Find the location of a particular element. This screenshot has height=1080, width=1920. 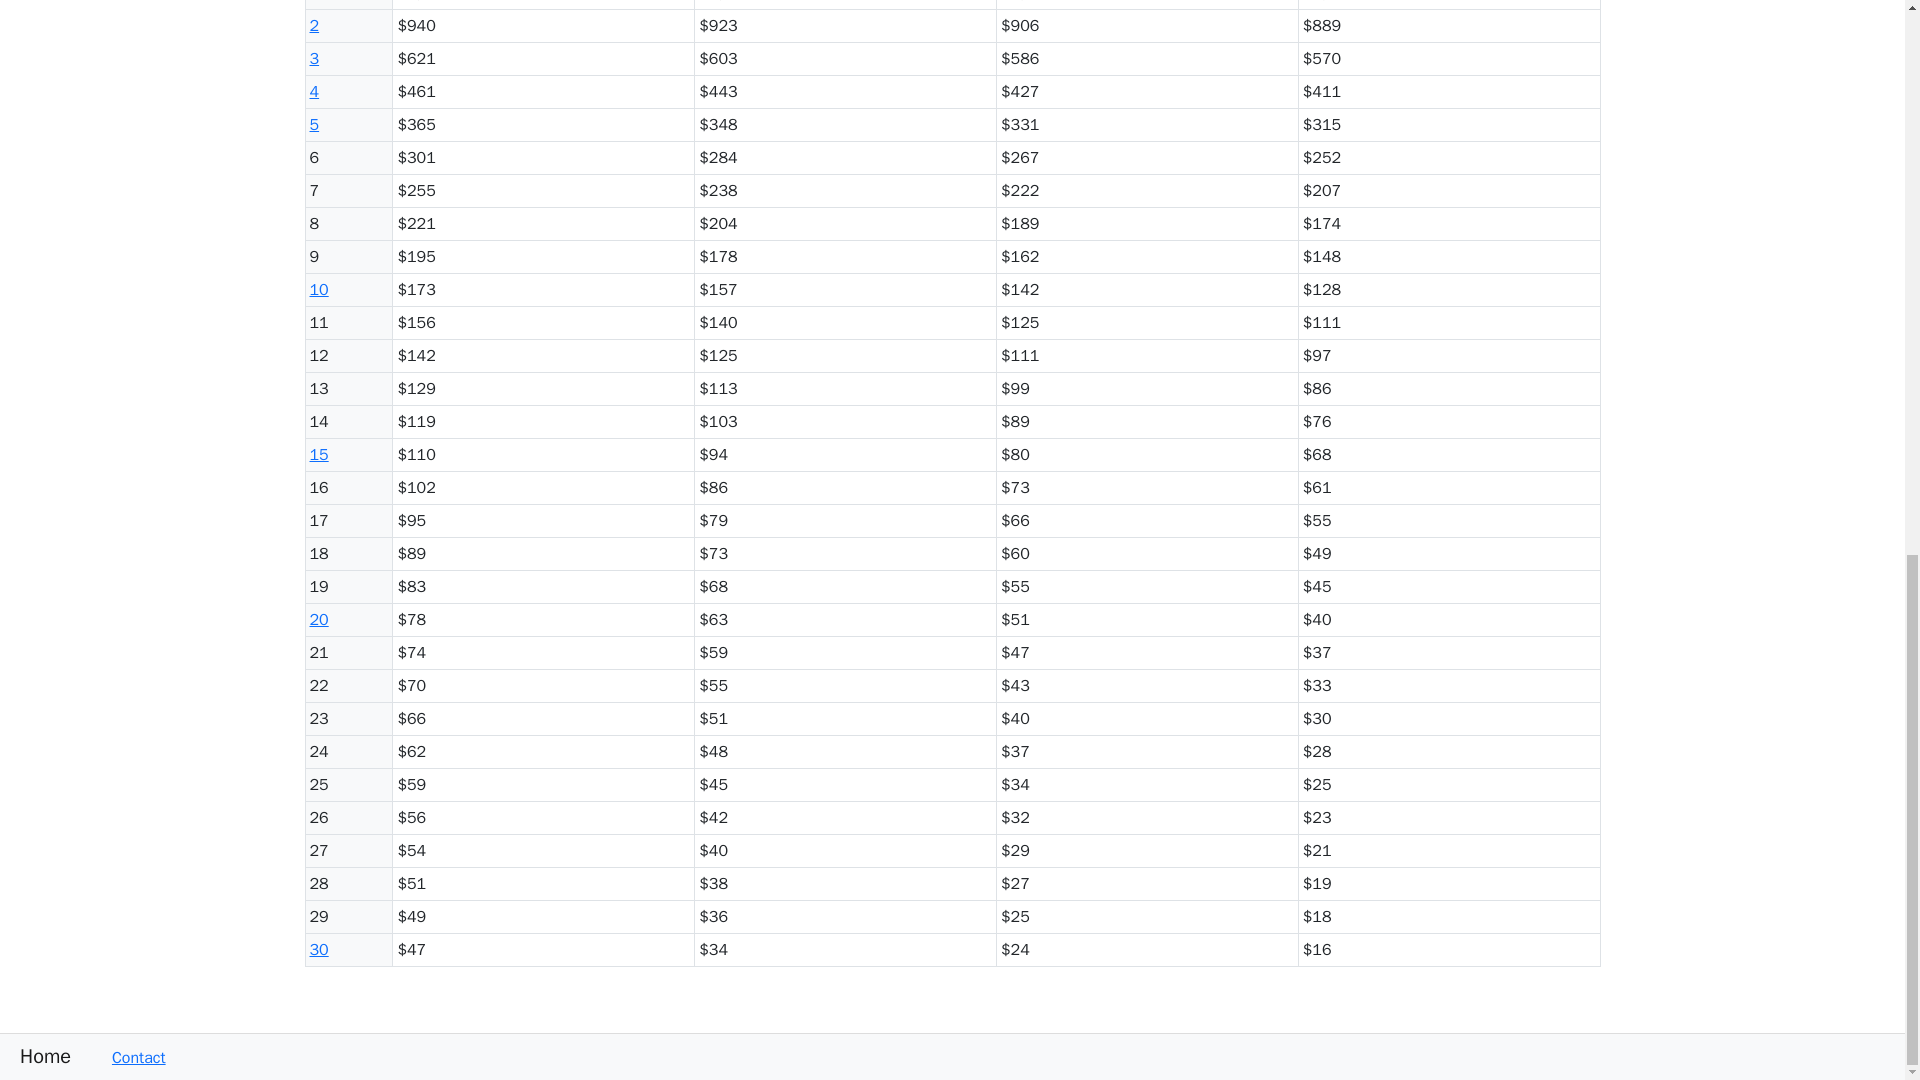

Contact is located at coordinates (128, 1058).